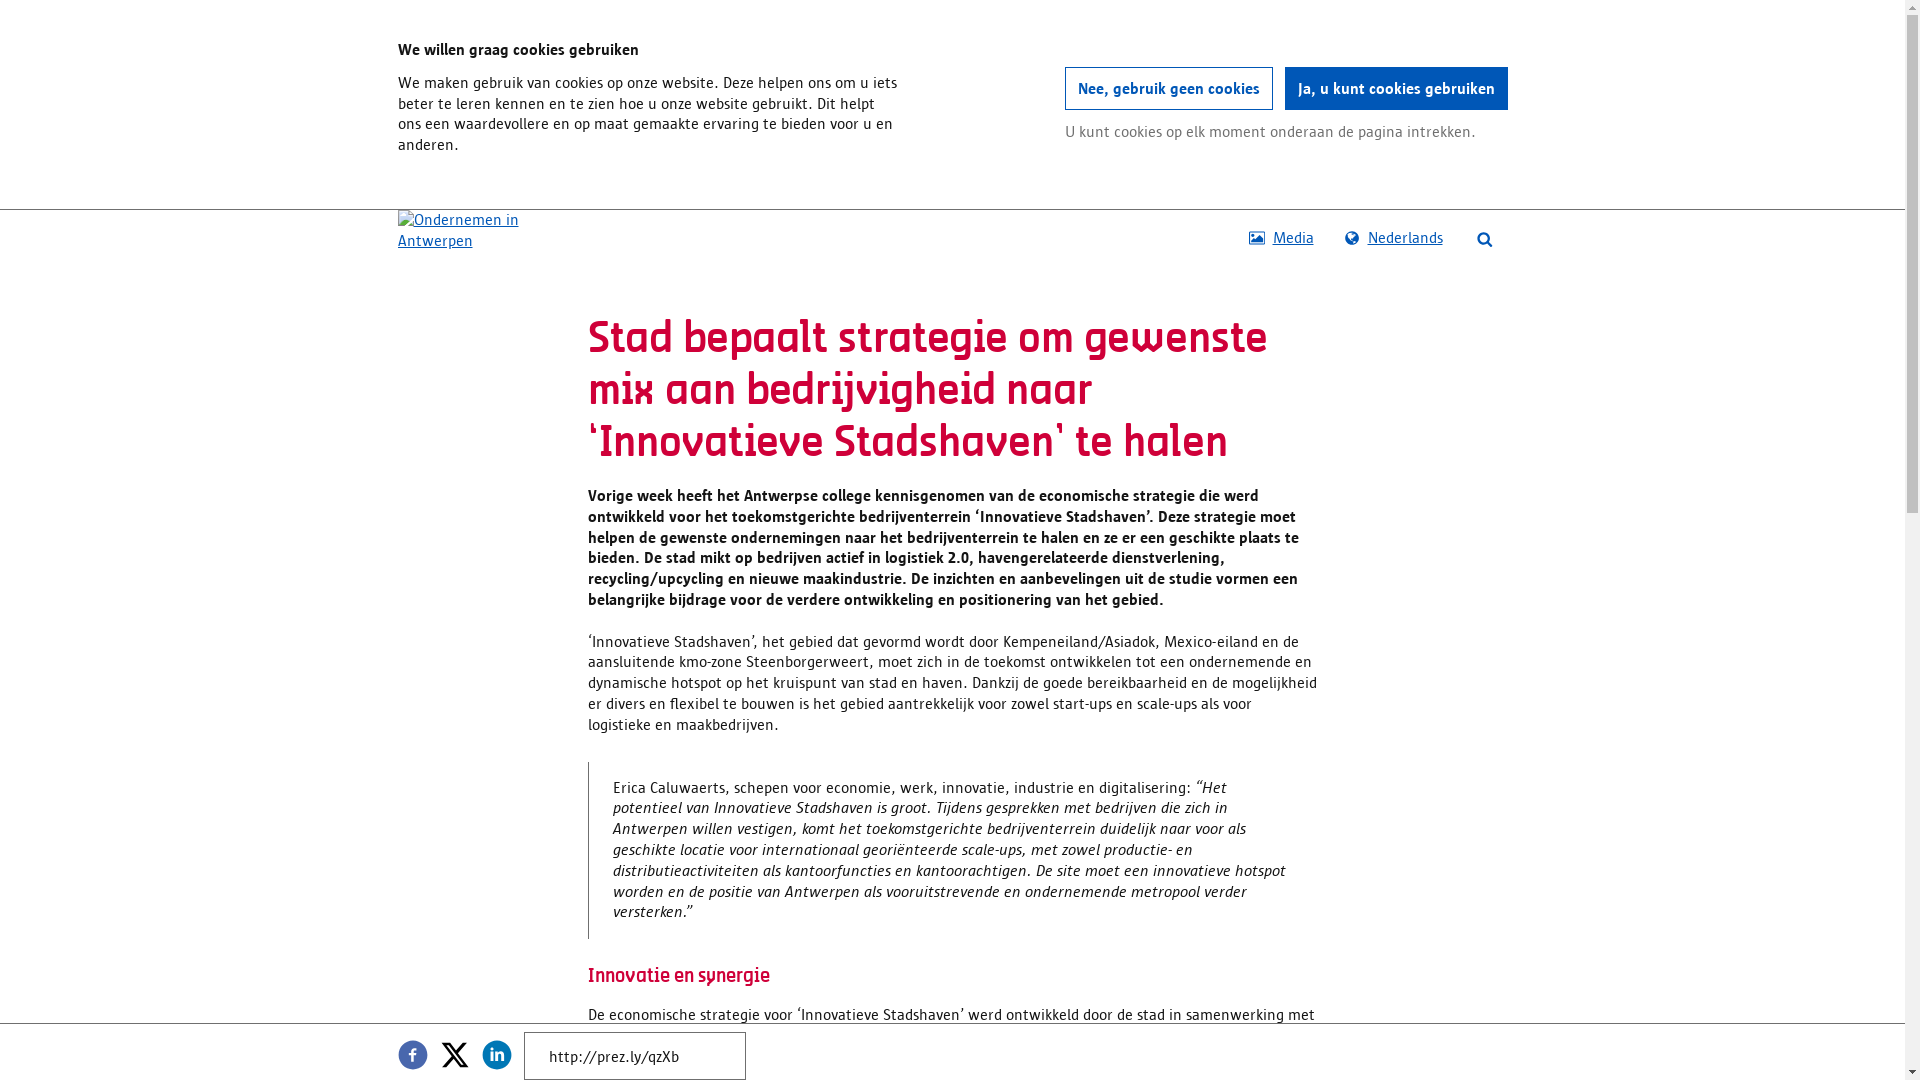  Describe the element at coordinates (470, 230) in the screenshot. I see `Ondernemen in Antwerpen` at that location.